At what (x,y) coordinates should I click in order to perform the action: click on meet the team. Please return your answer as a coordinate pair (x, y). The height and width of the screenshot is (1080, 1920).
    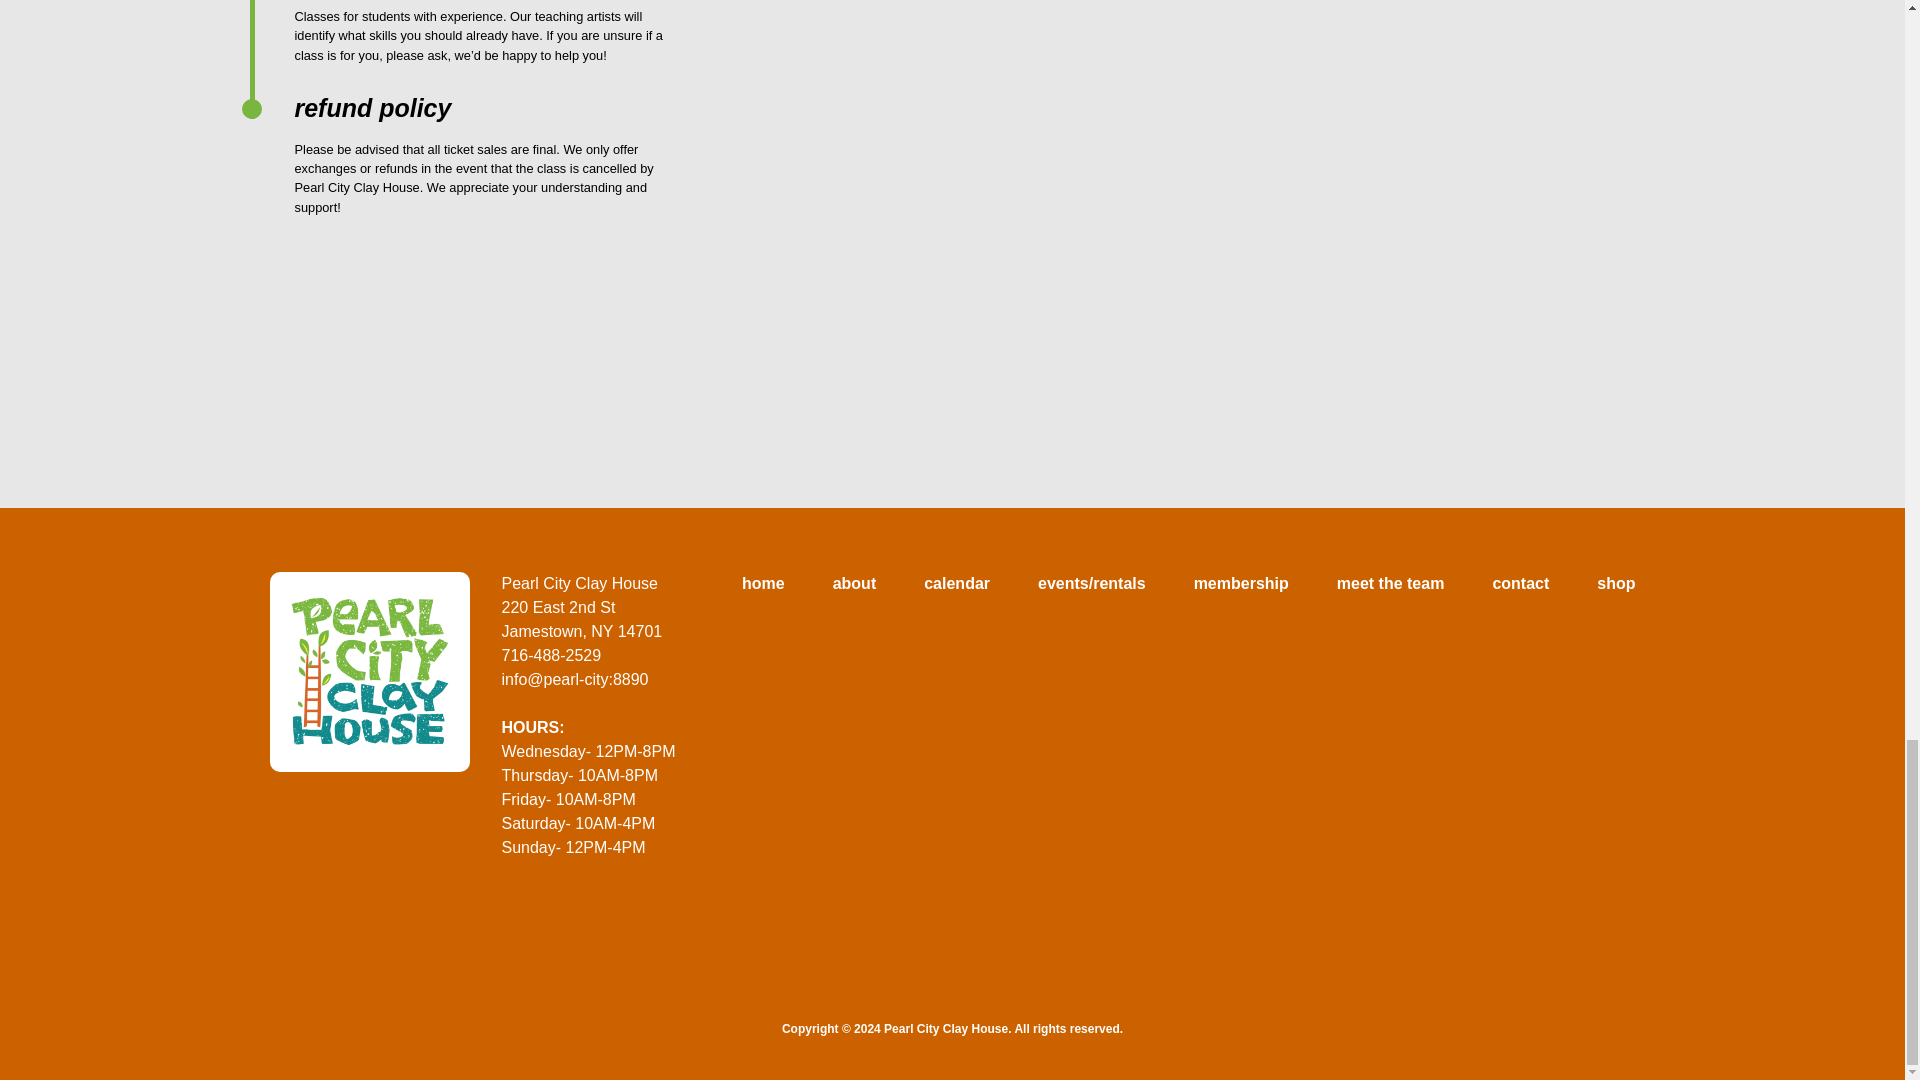
    Looking at the image, I should click on (1390, 584).